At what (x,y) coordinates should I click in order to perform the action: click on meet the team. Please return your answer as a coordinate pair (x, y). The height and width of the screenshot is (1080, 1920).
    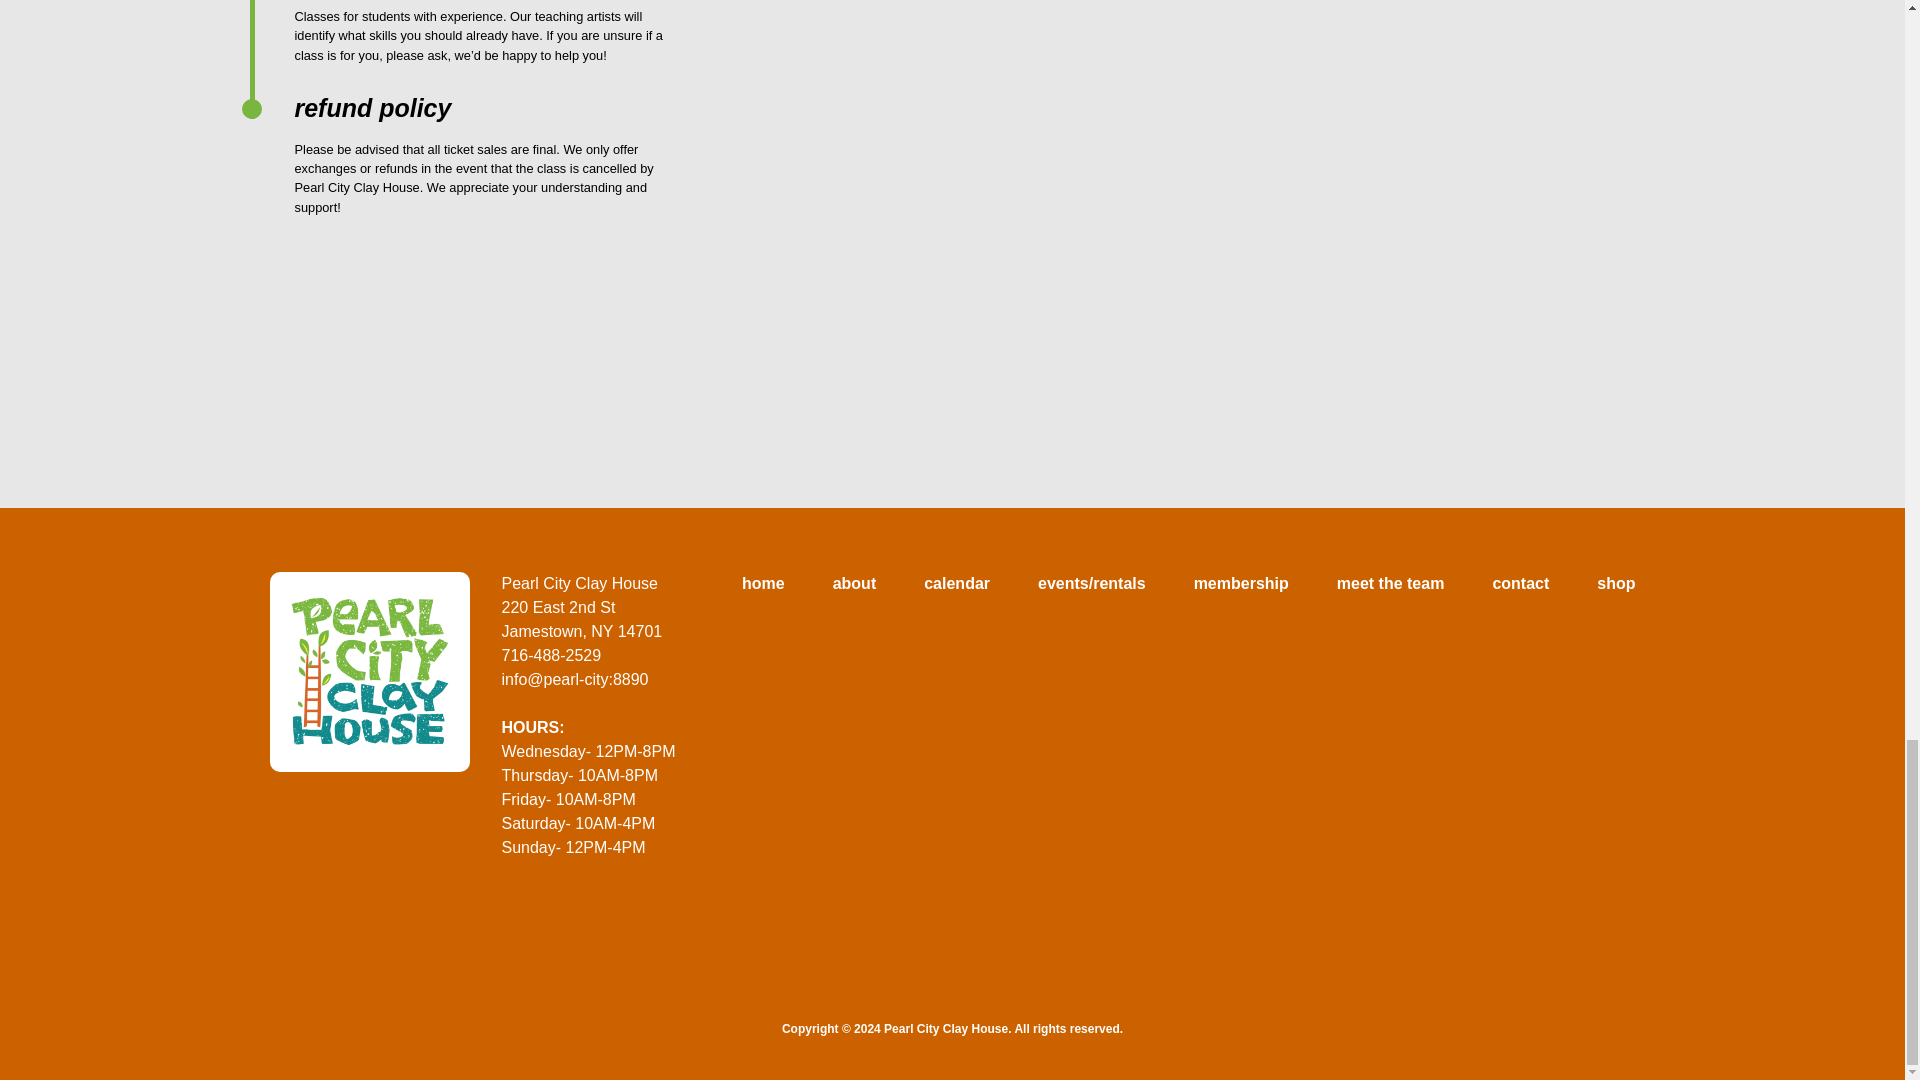
    Looking at the image, I should click on (1390, 584).